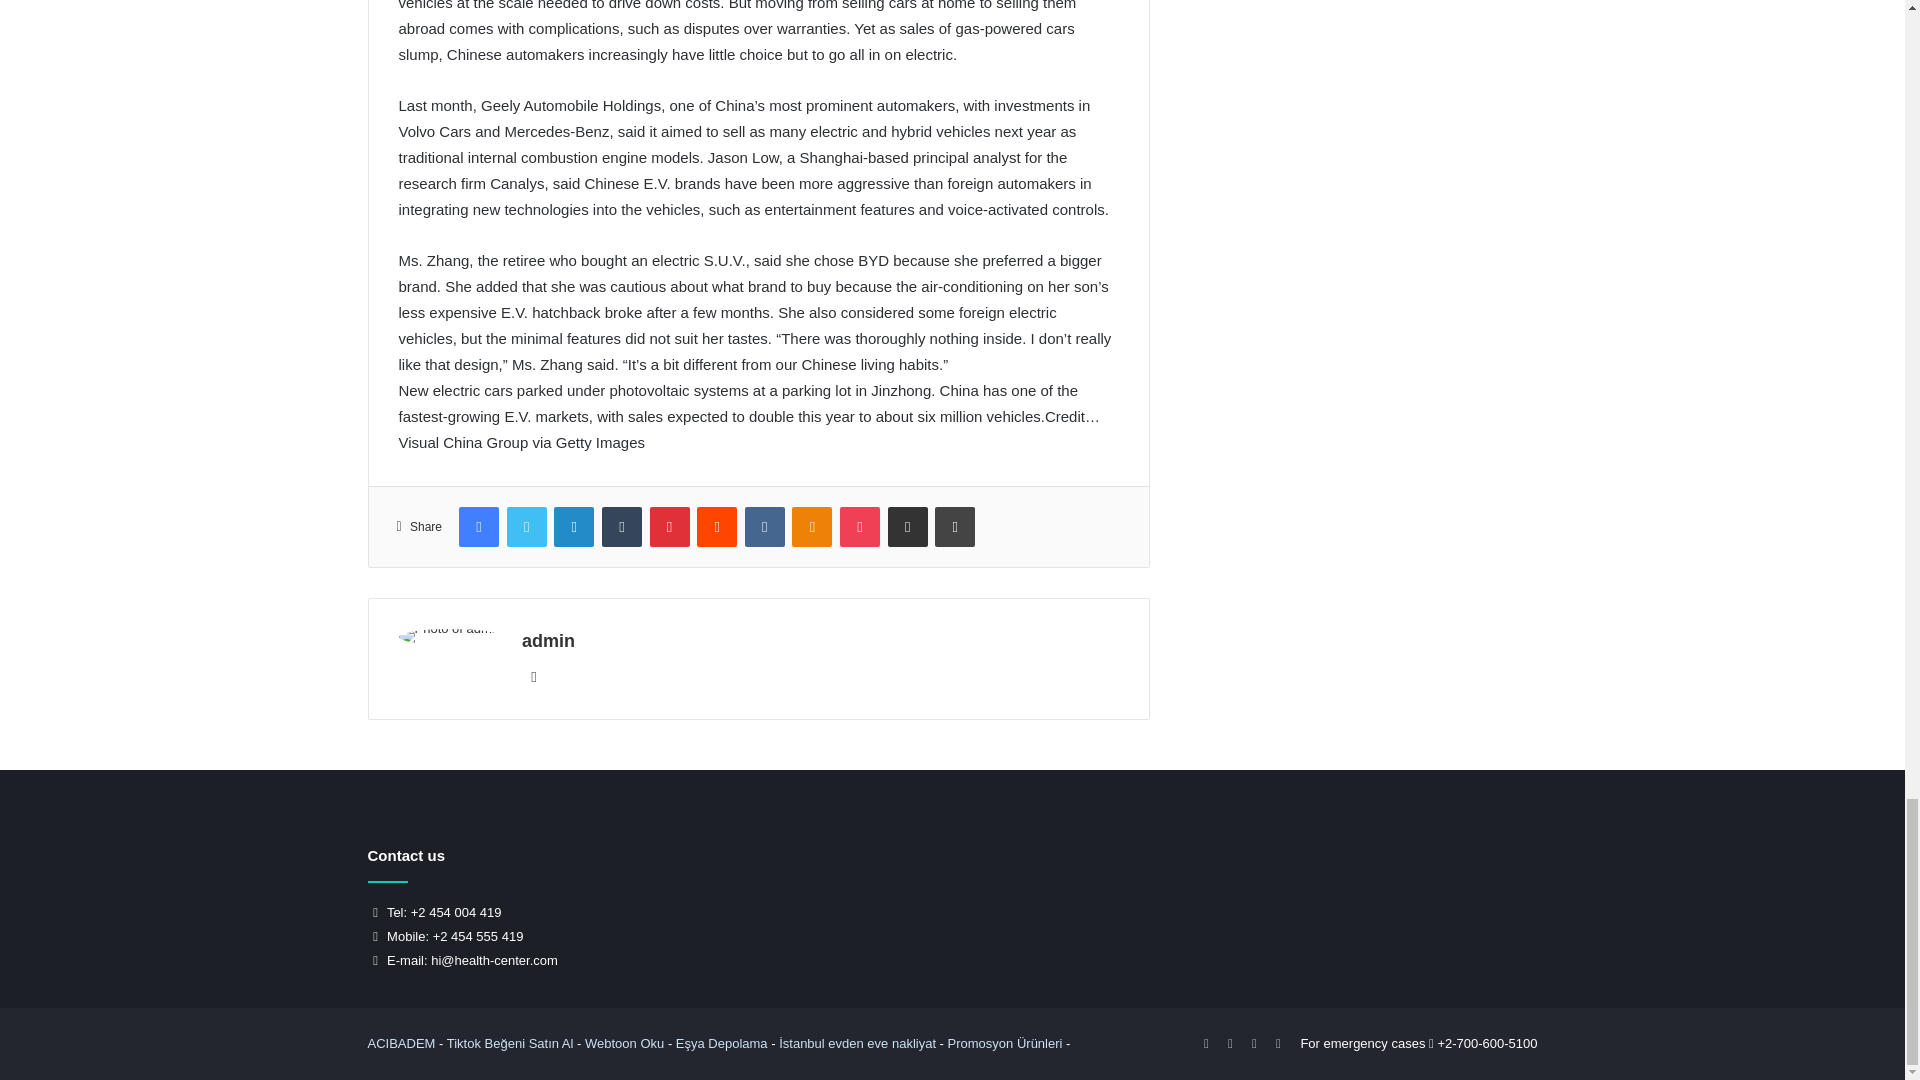 Image resolution: width=1920 pixels, height=1080 pixels. What do you see at coordinates (811, 526) in the screenshot?
I see `Odnoklassniki` at bounding box center [811, 526].